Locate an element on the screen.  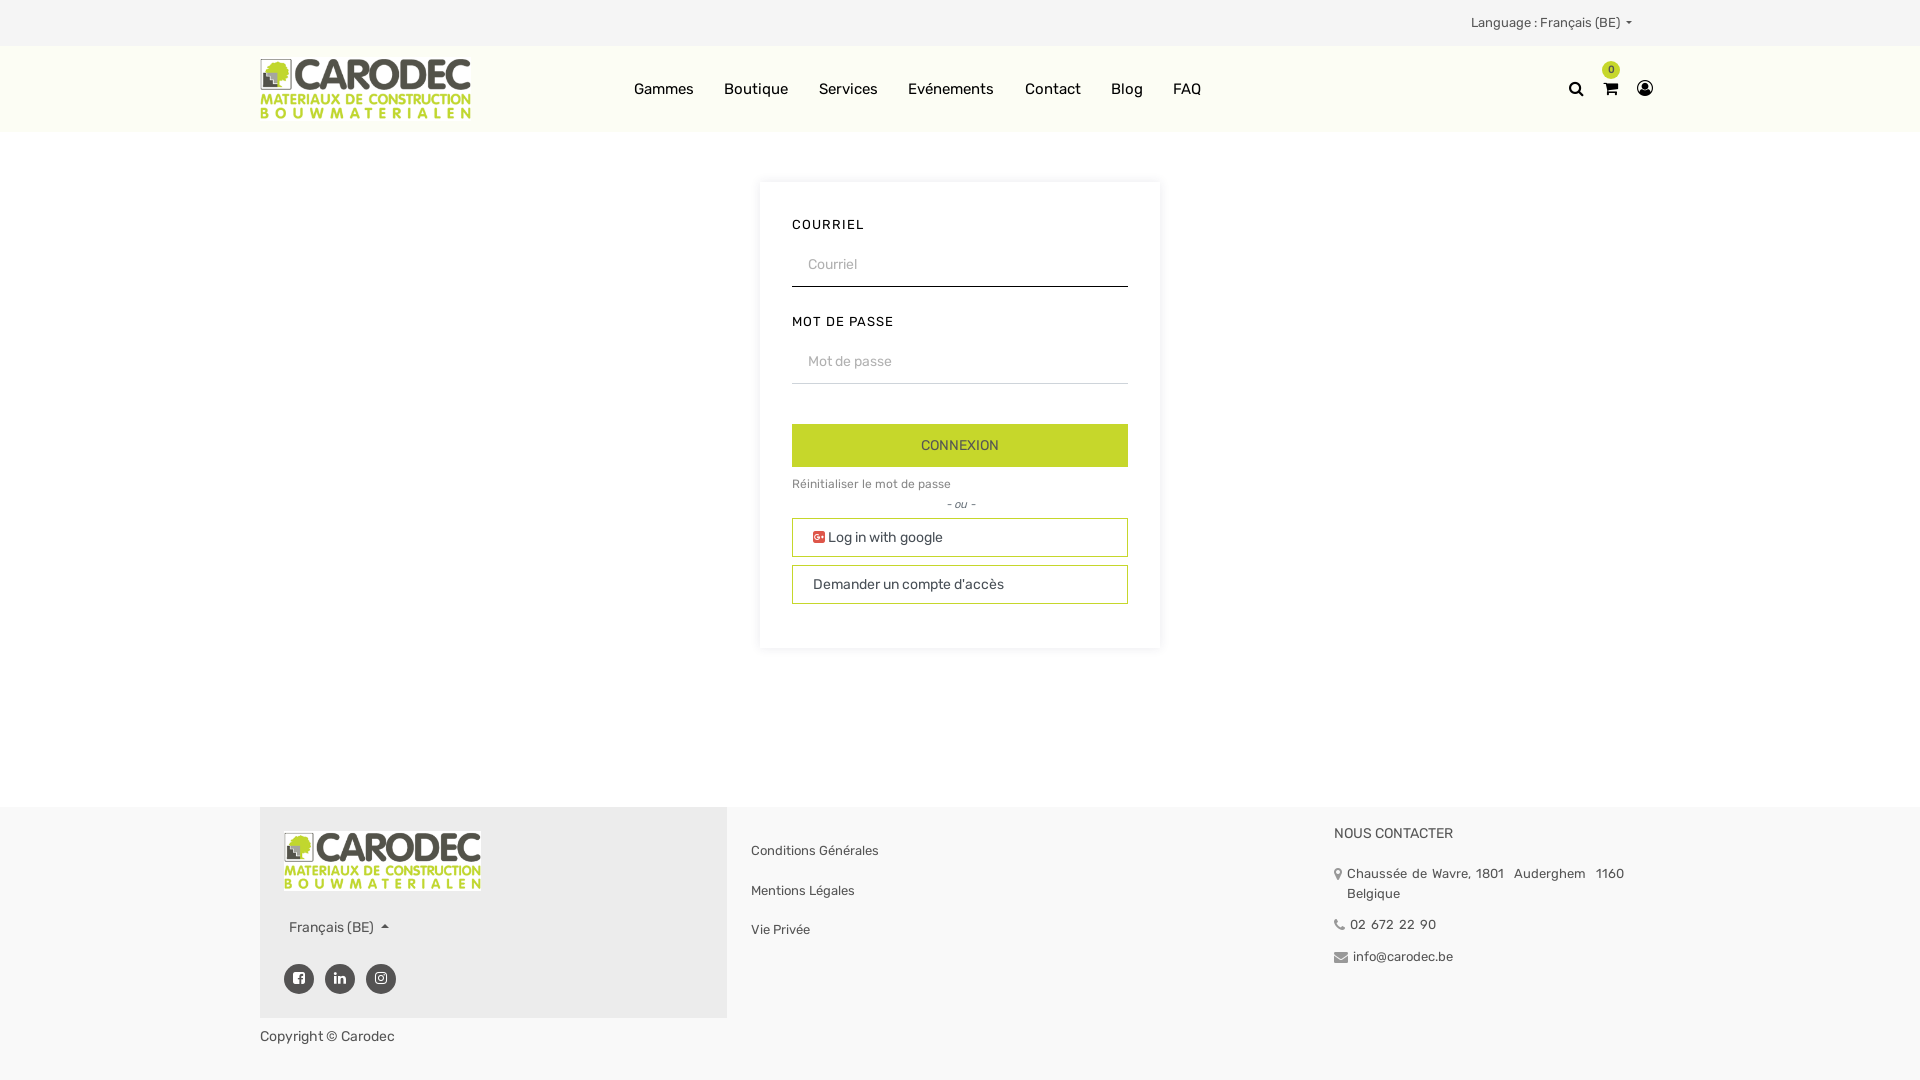
0 is located at coordinates (1610, 89).